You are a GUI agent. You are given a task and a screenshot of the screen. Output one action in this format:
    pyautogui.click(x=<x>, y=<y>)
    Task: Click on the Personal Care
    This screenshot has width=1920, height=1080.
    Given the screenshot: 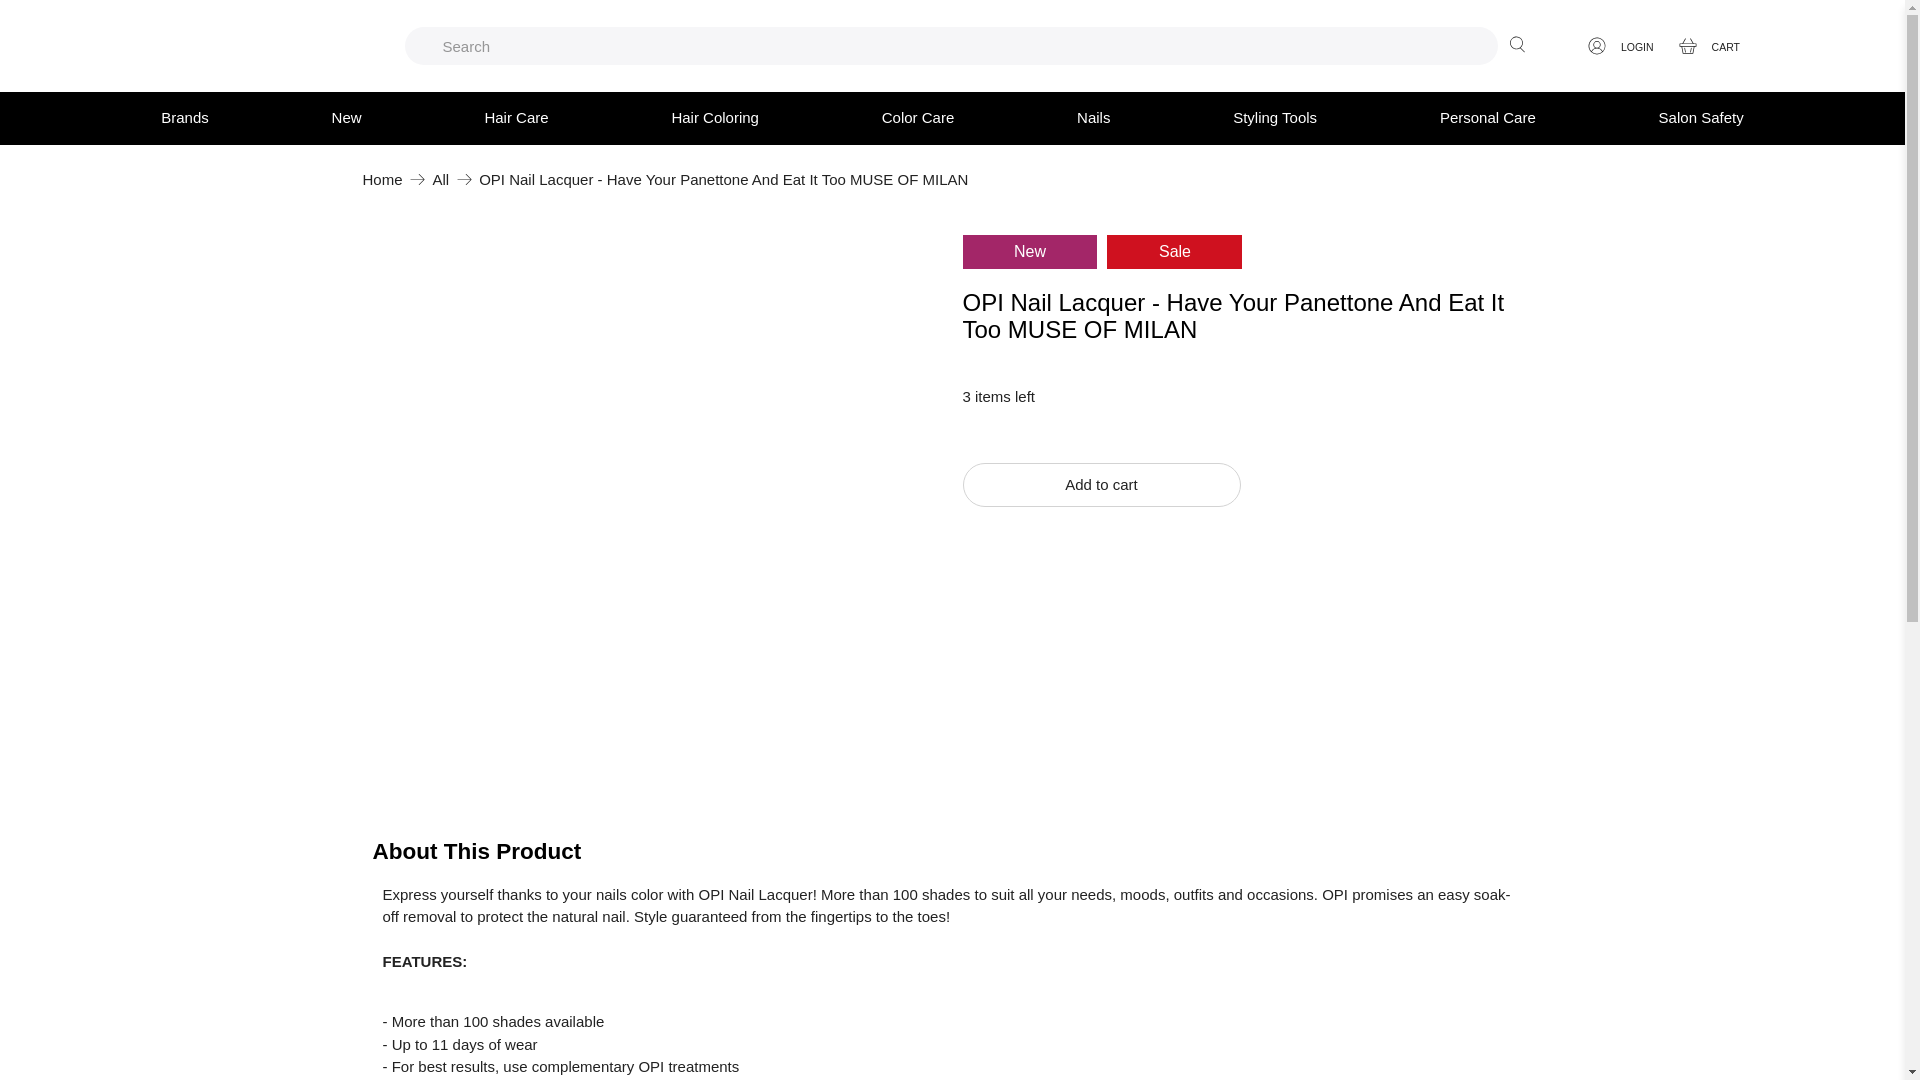 What is the action you would take?
    pyautogui.click(x=1488, y=118)
    